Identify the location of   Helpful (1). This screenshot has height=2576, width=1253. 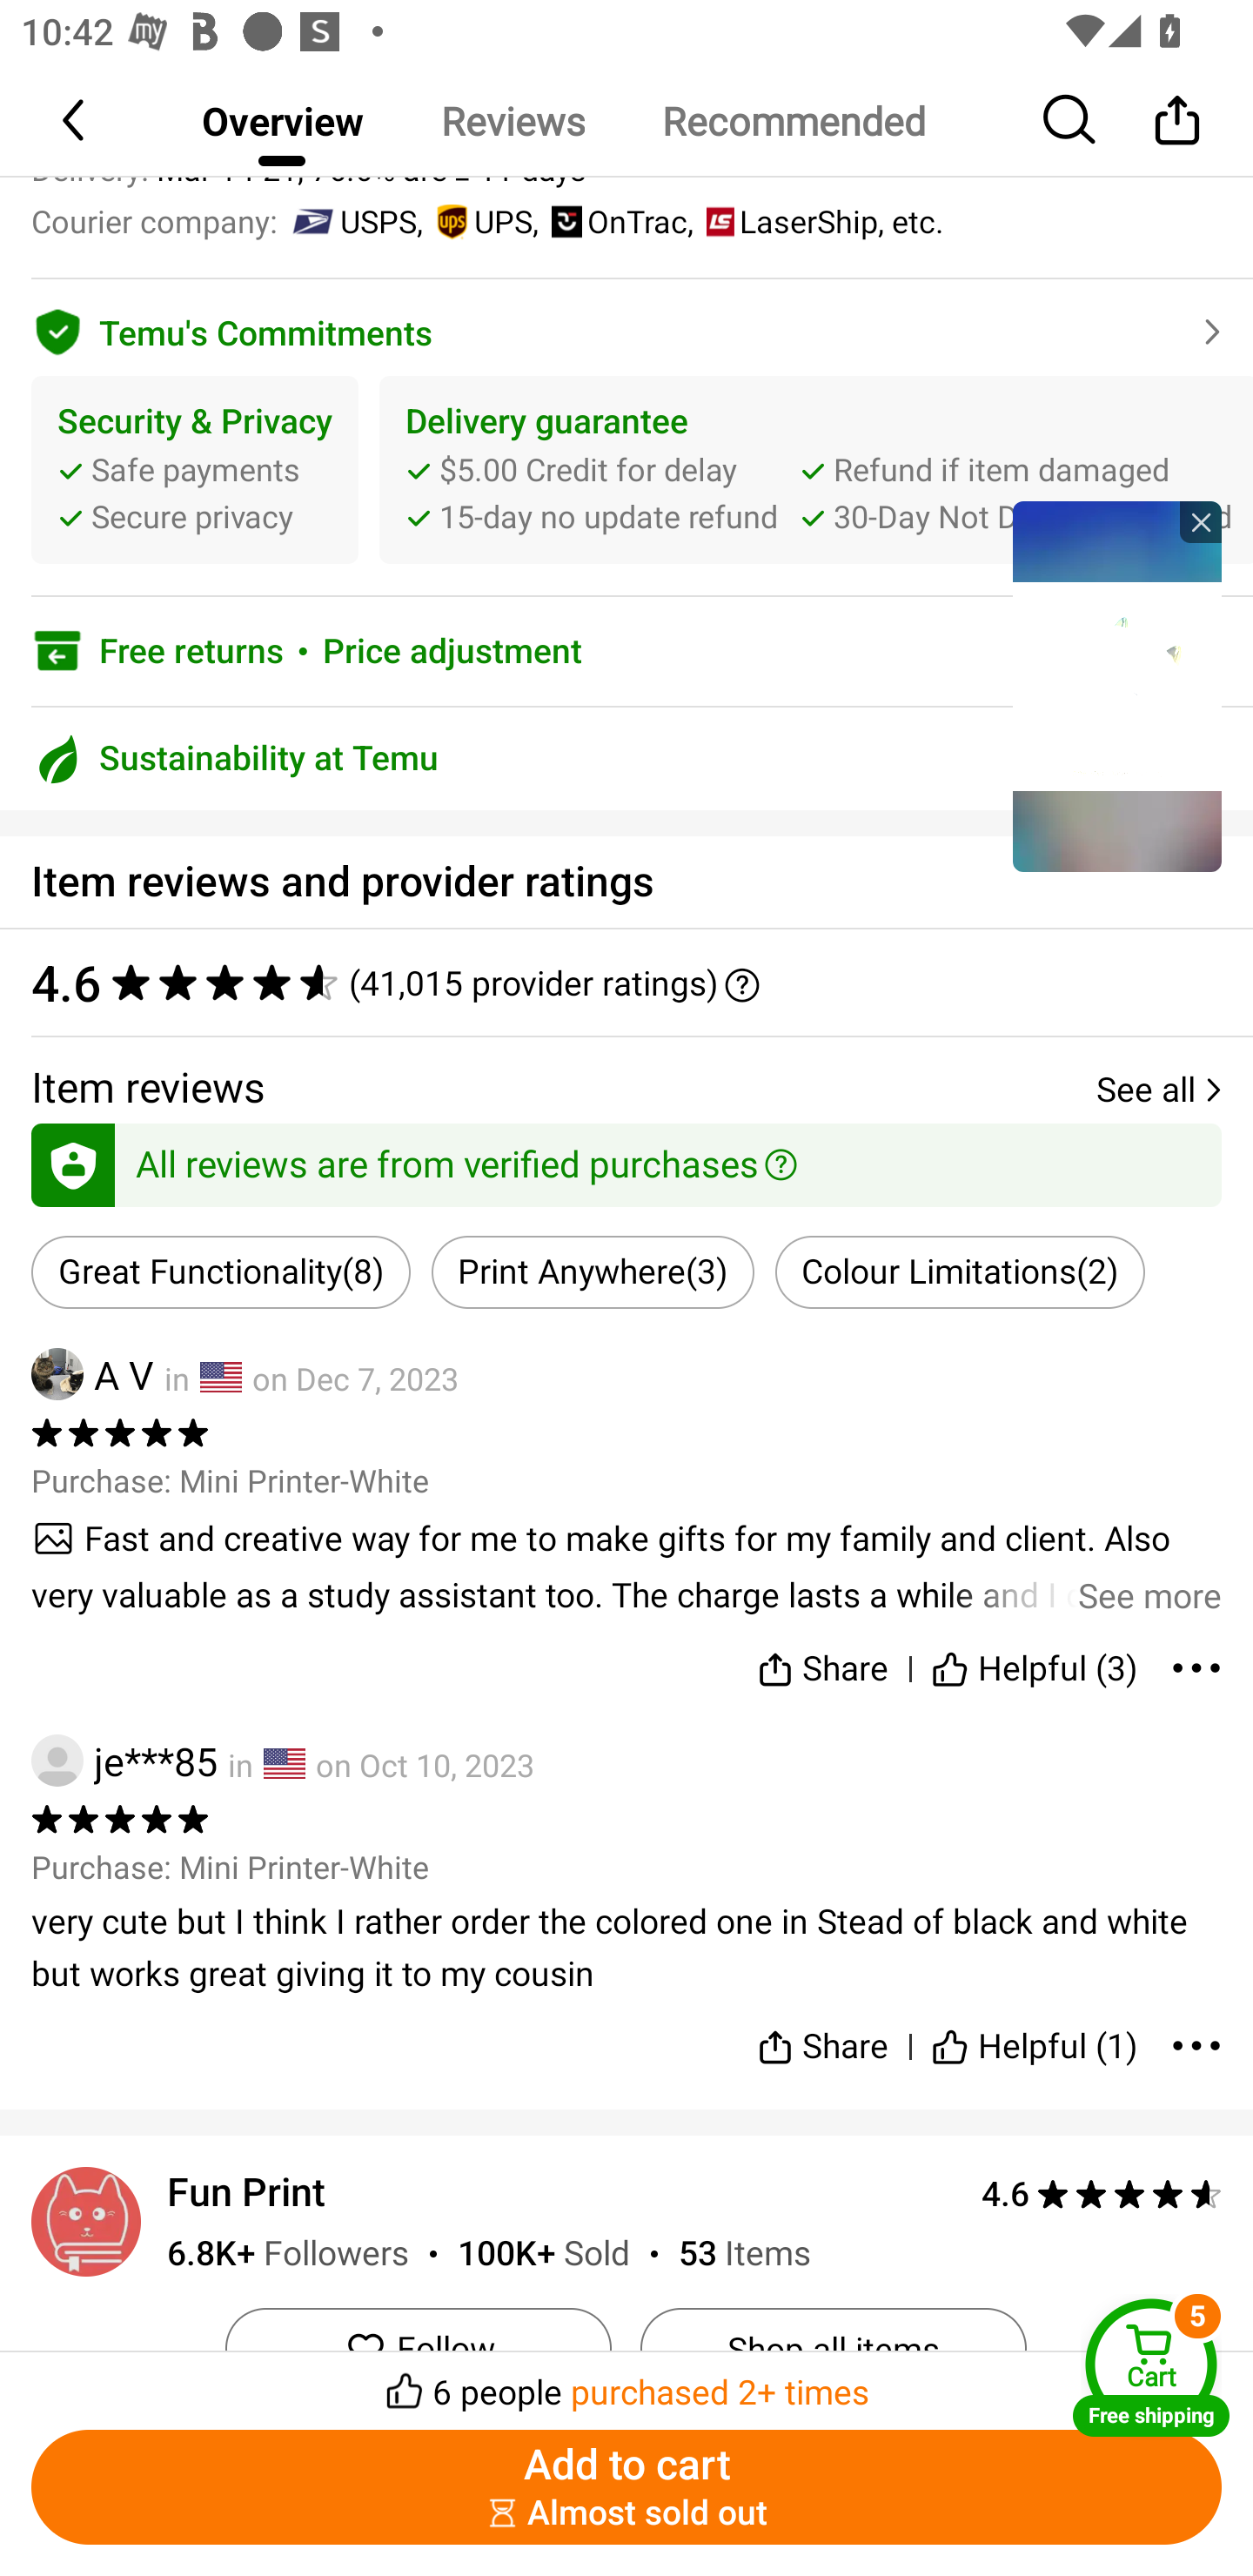
(1035, 2033).